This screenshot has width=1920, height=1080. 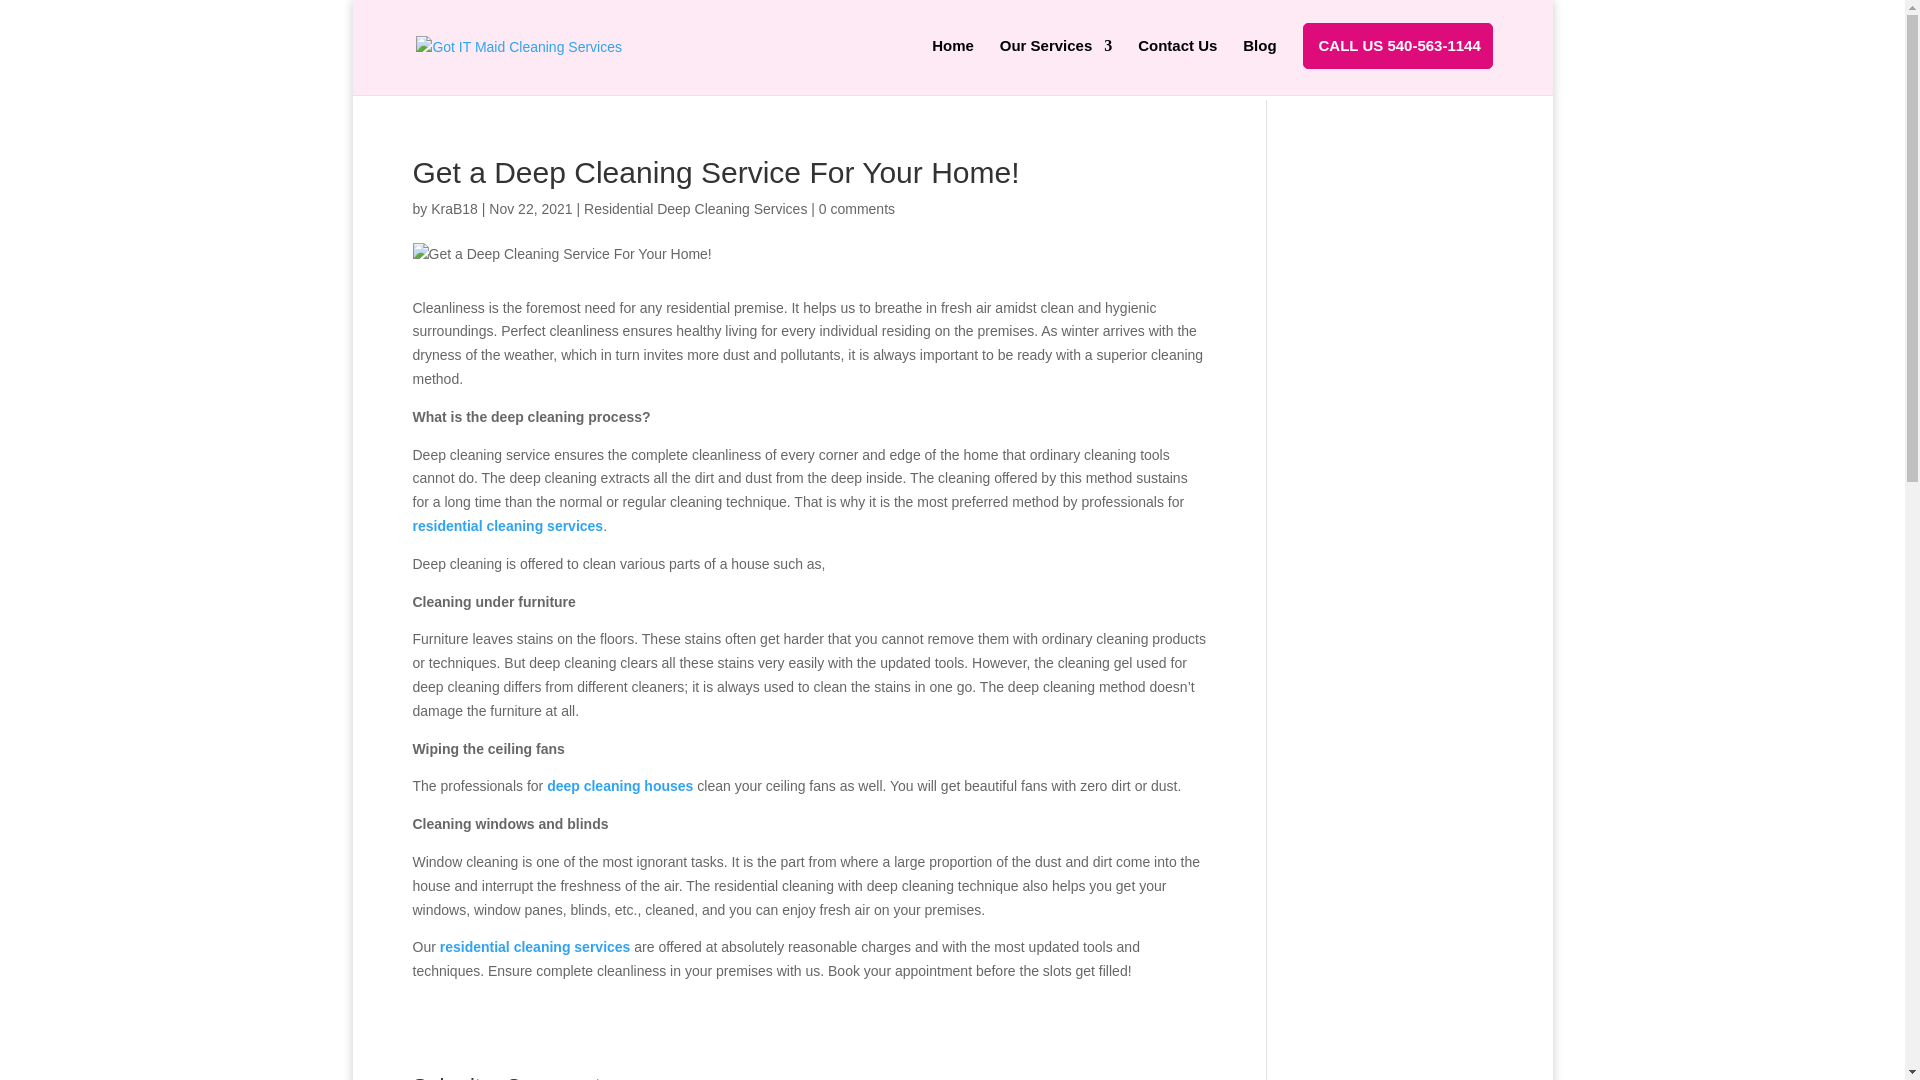 I want to click on deep cleaning houses, so click(x=620, y=785).